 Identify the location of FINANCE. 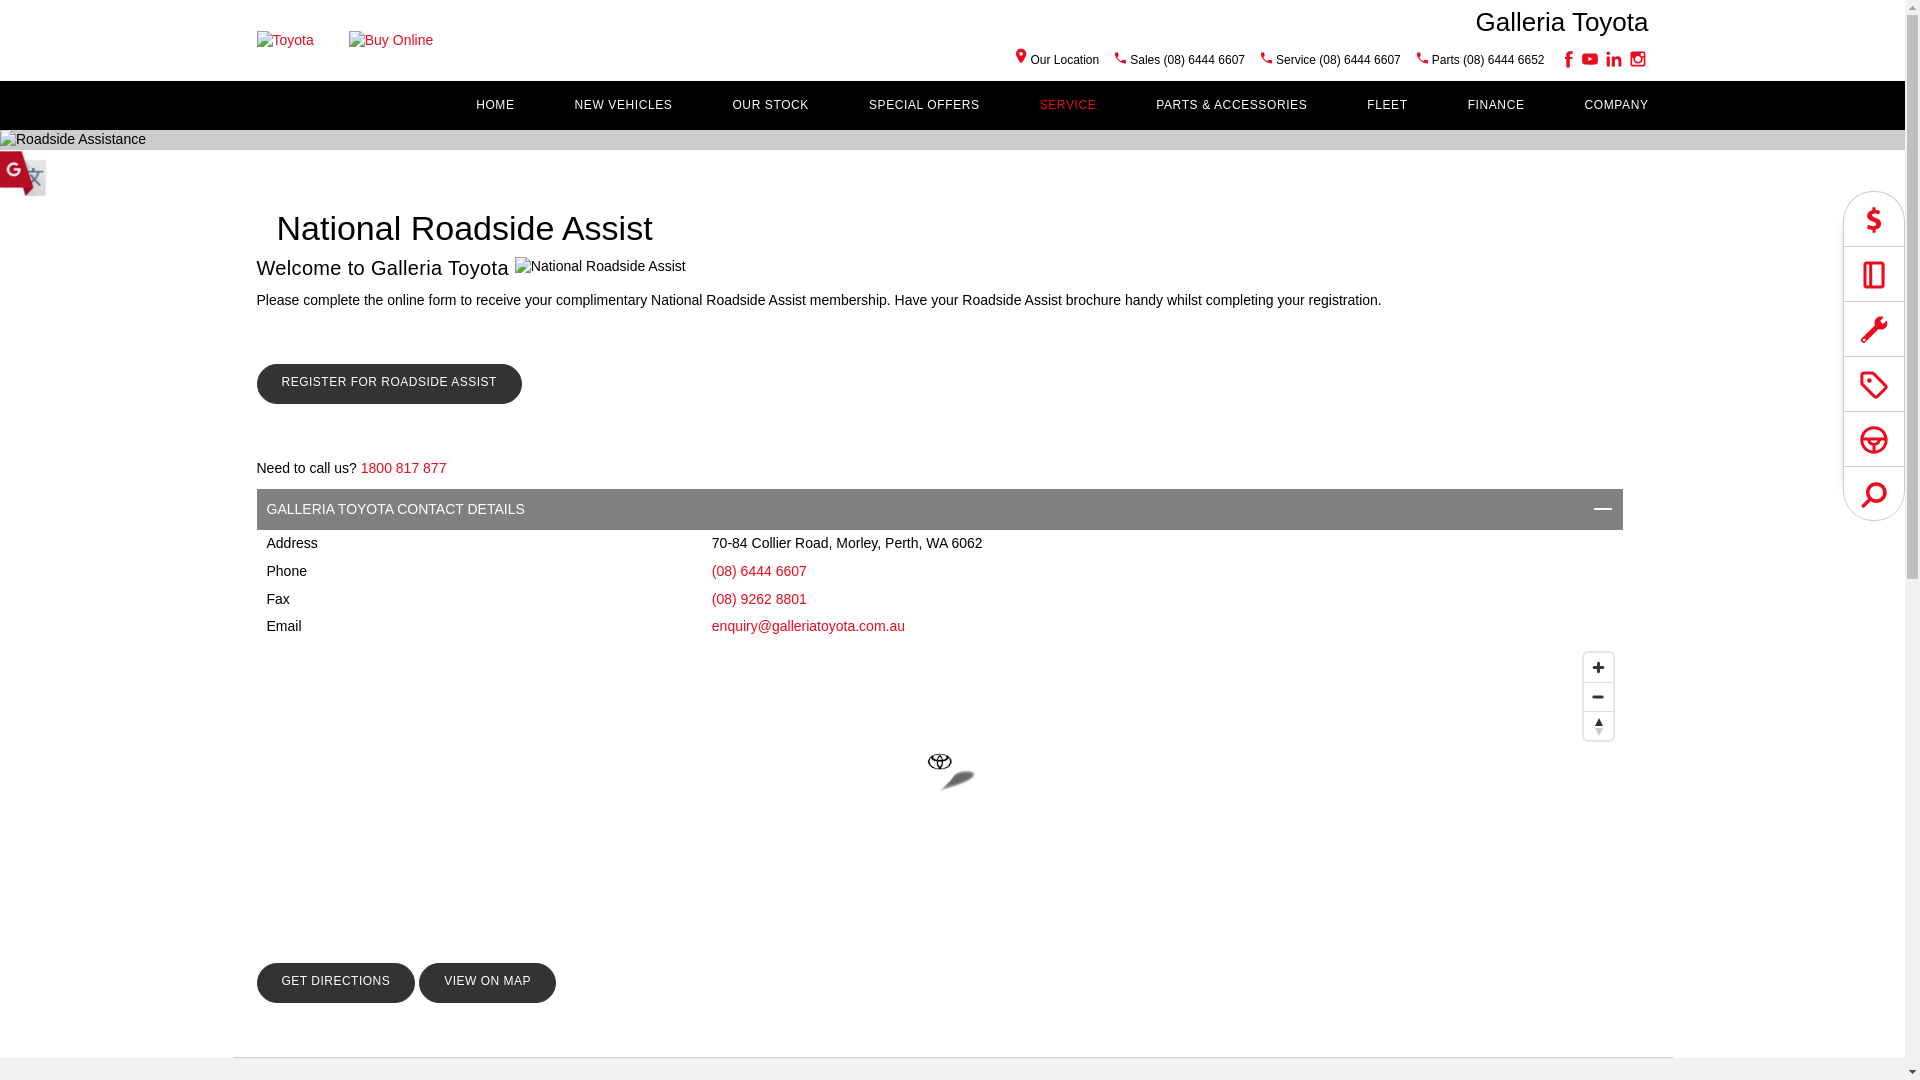
(1496, 106).